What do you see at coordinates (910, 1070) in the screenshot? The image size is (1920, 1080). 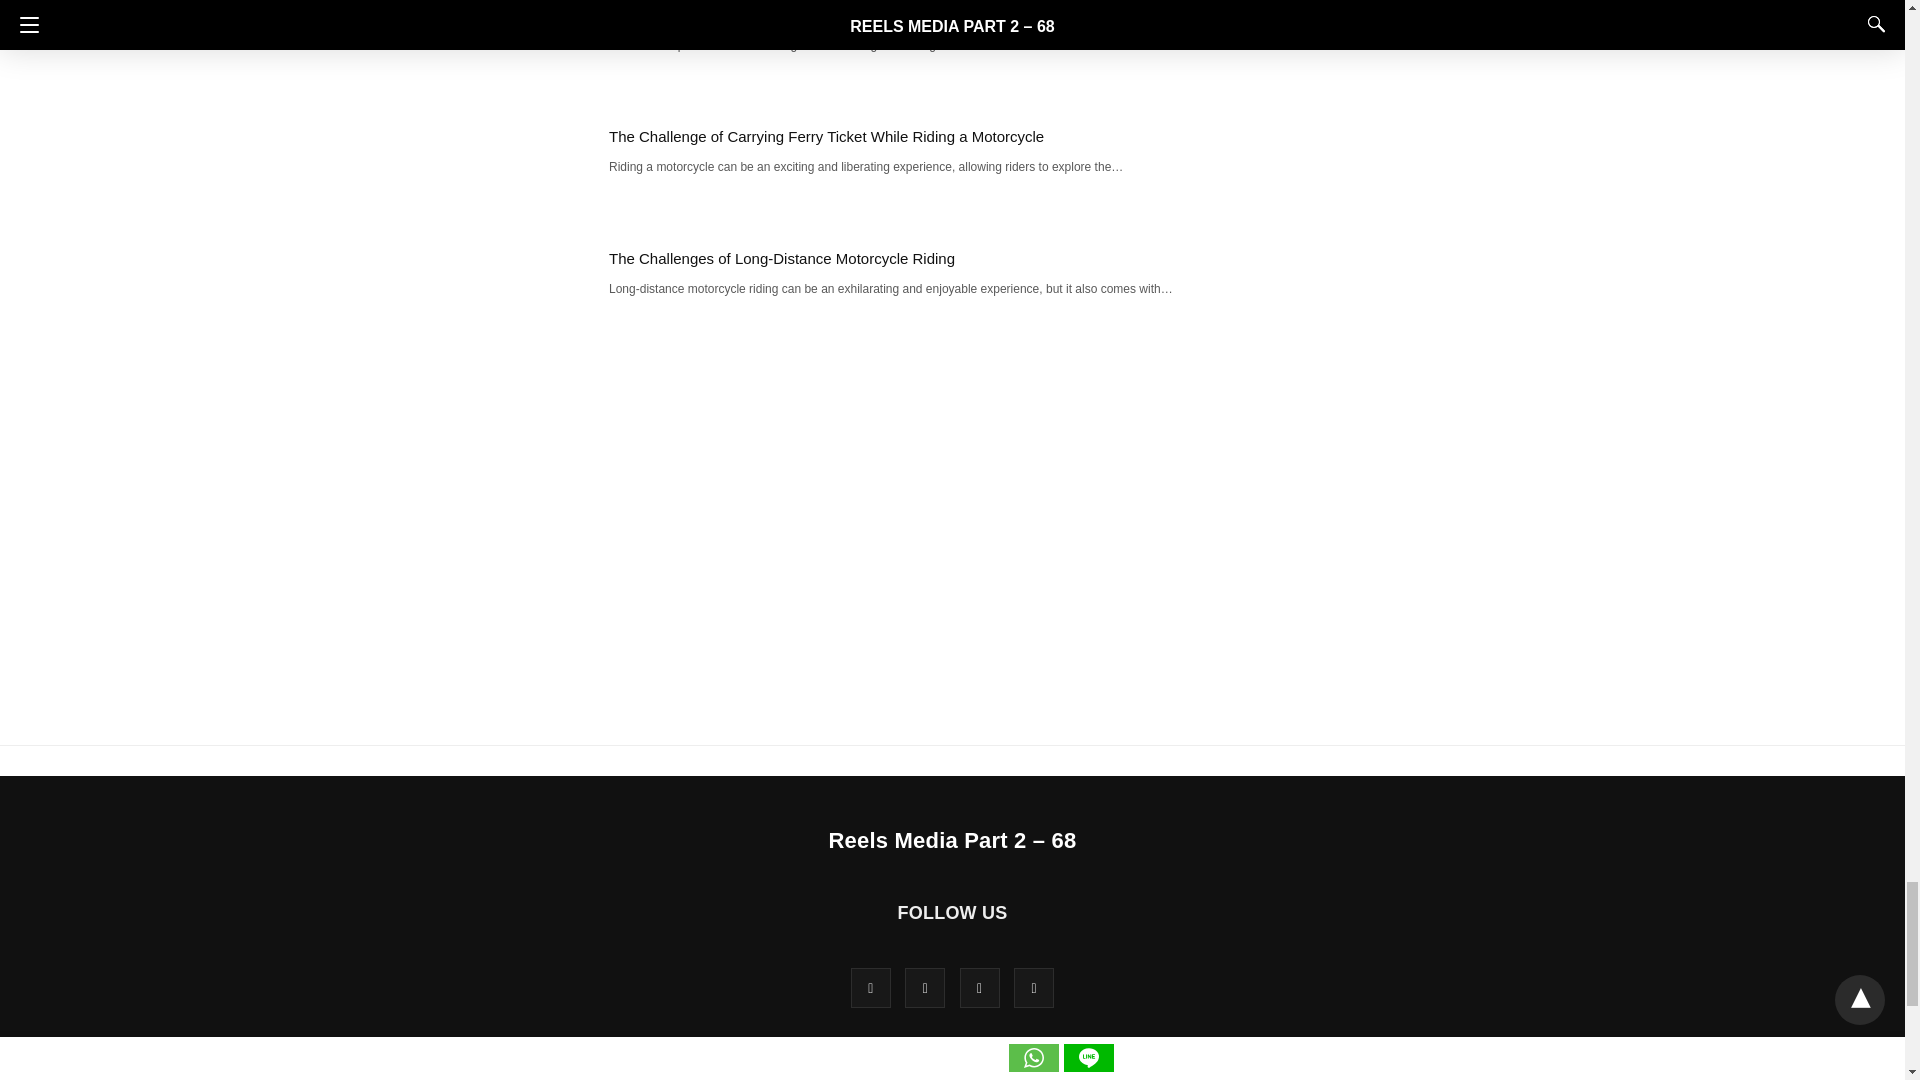 I see `Home 4` at bounding box center [910, 1070].